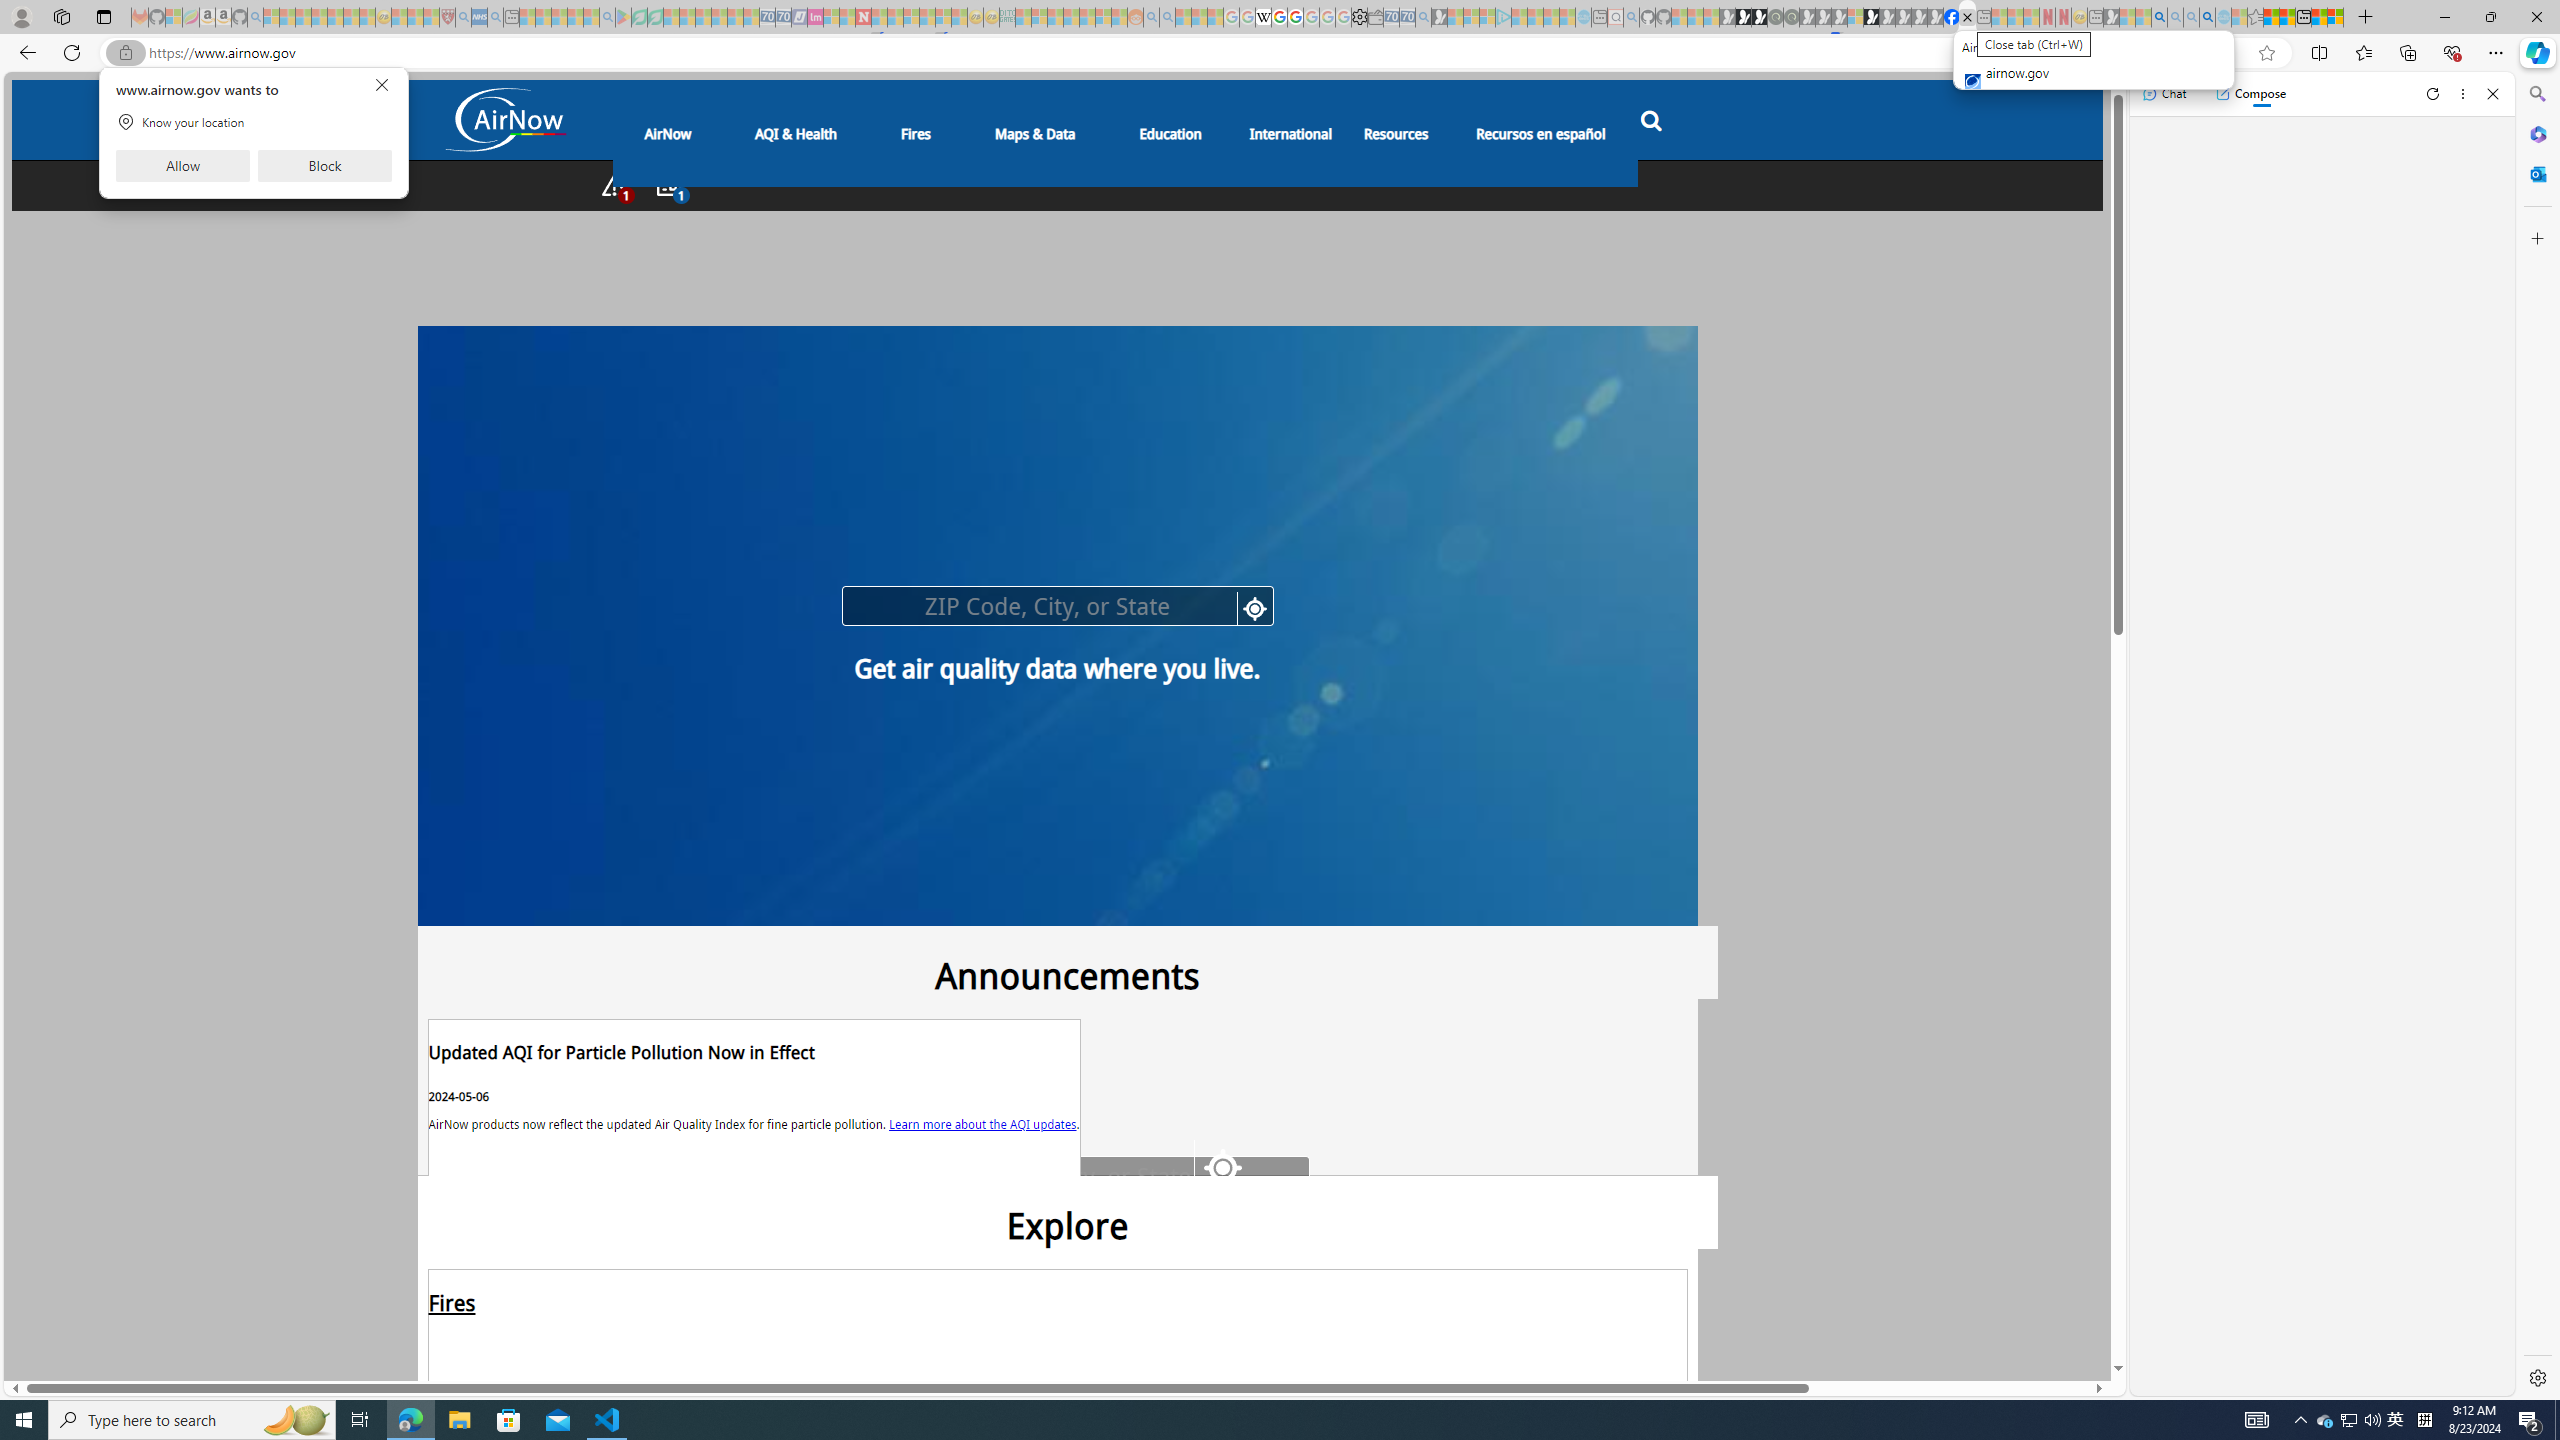 This screenshot has width=2560, height=1440. I want to click on https://www.airnow.gov/announcement/5494, so click(754, 1098).